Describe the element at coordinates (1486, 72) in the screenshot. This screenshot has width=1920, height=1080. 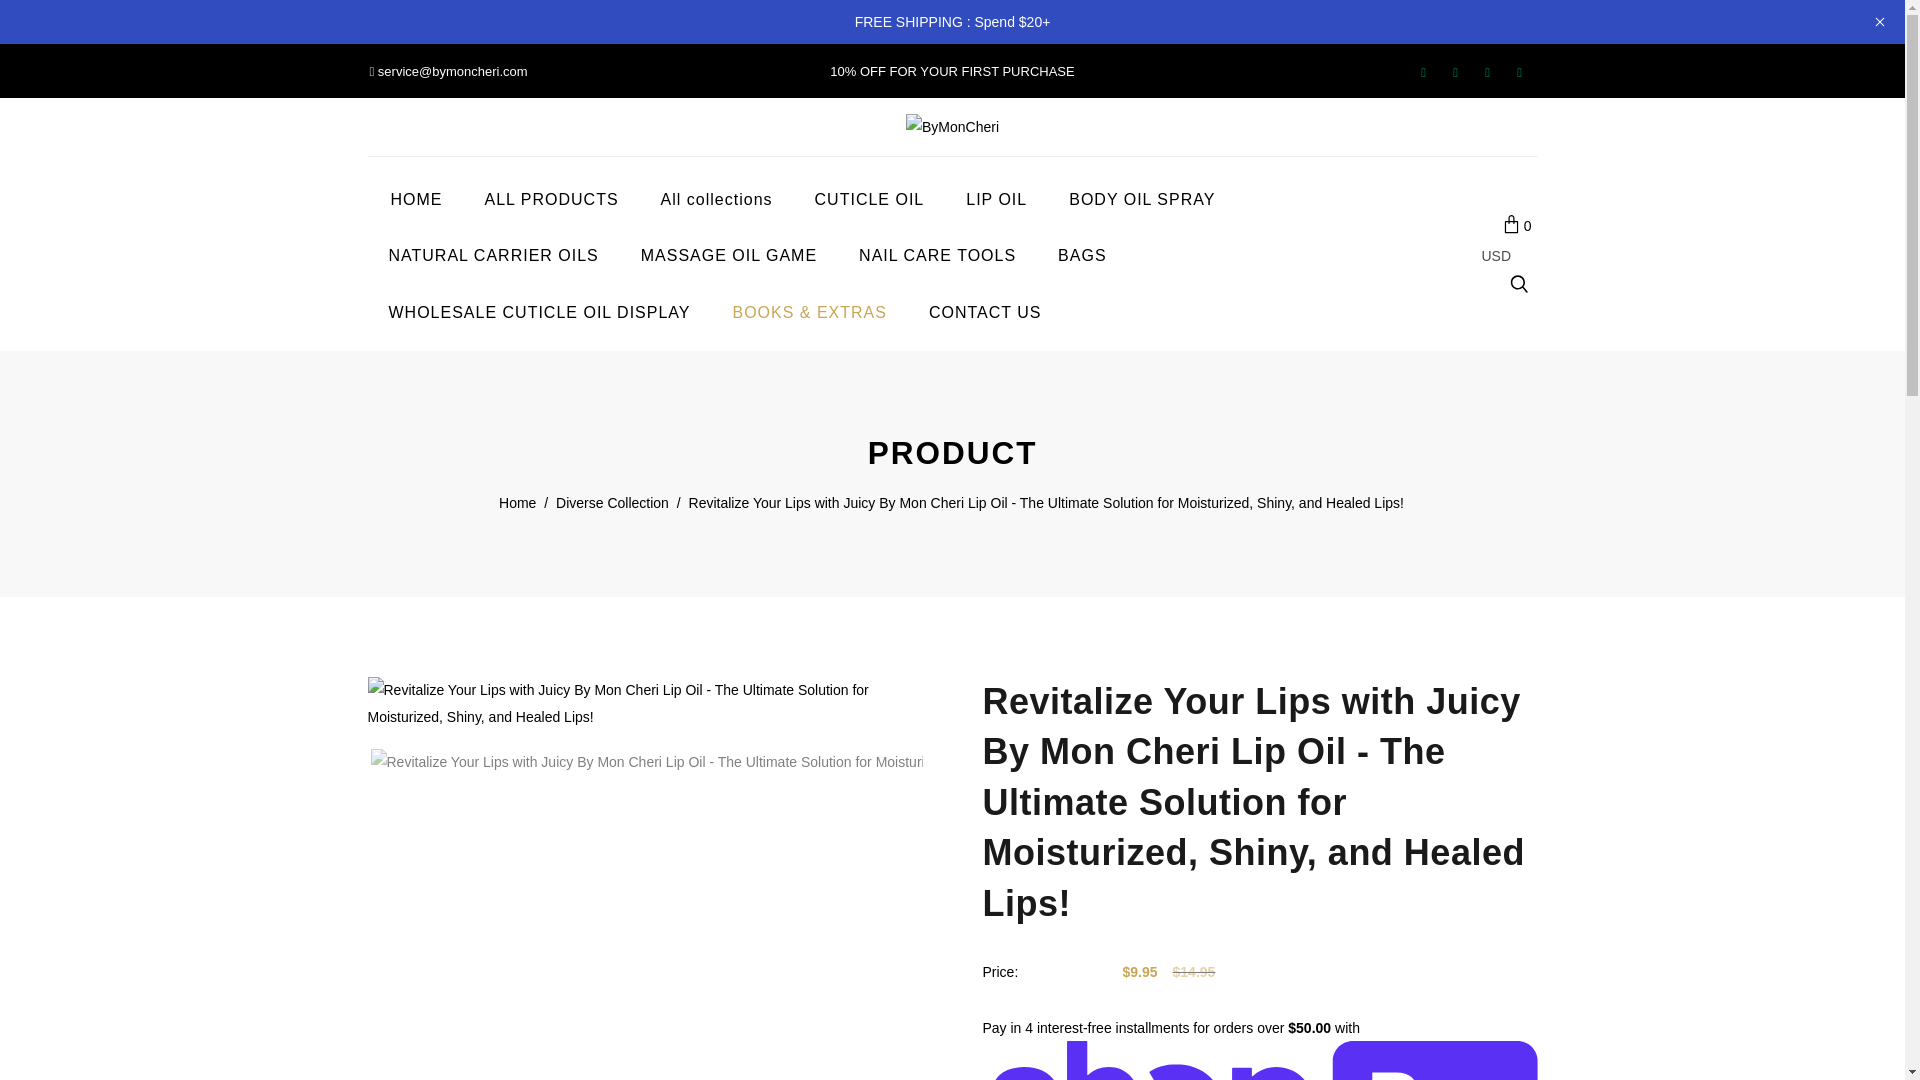
I see `Pinterest` at that location.